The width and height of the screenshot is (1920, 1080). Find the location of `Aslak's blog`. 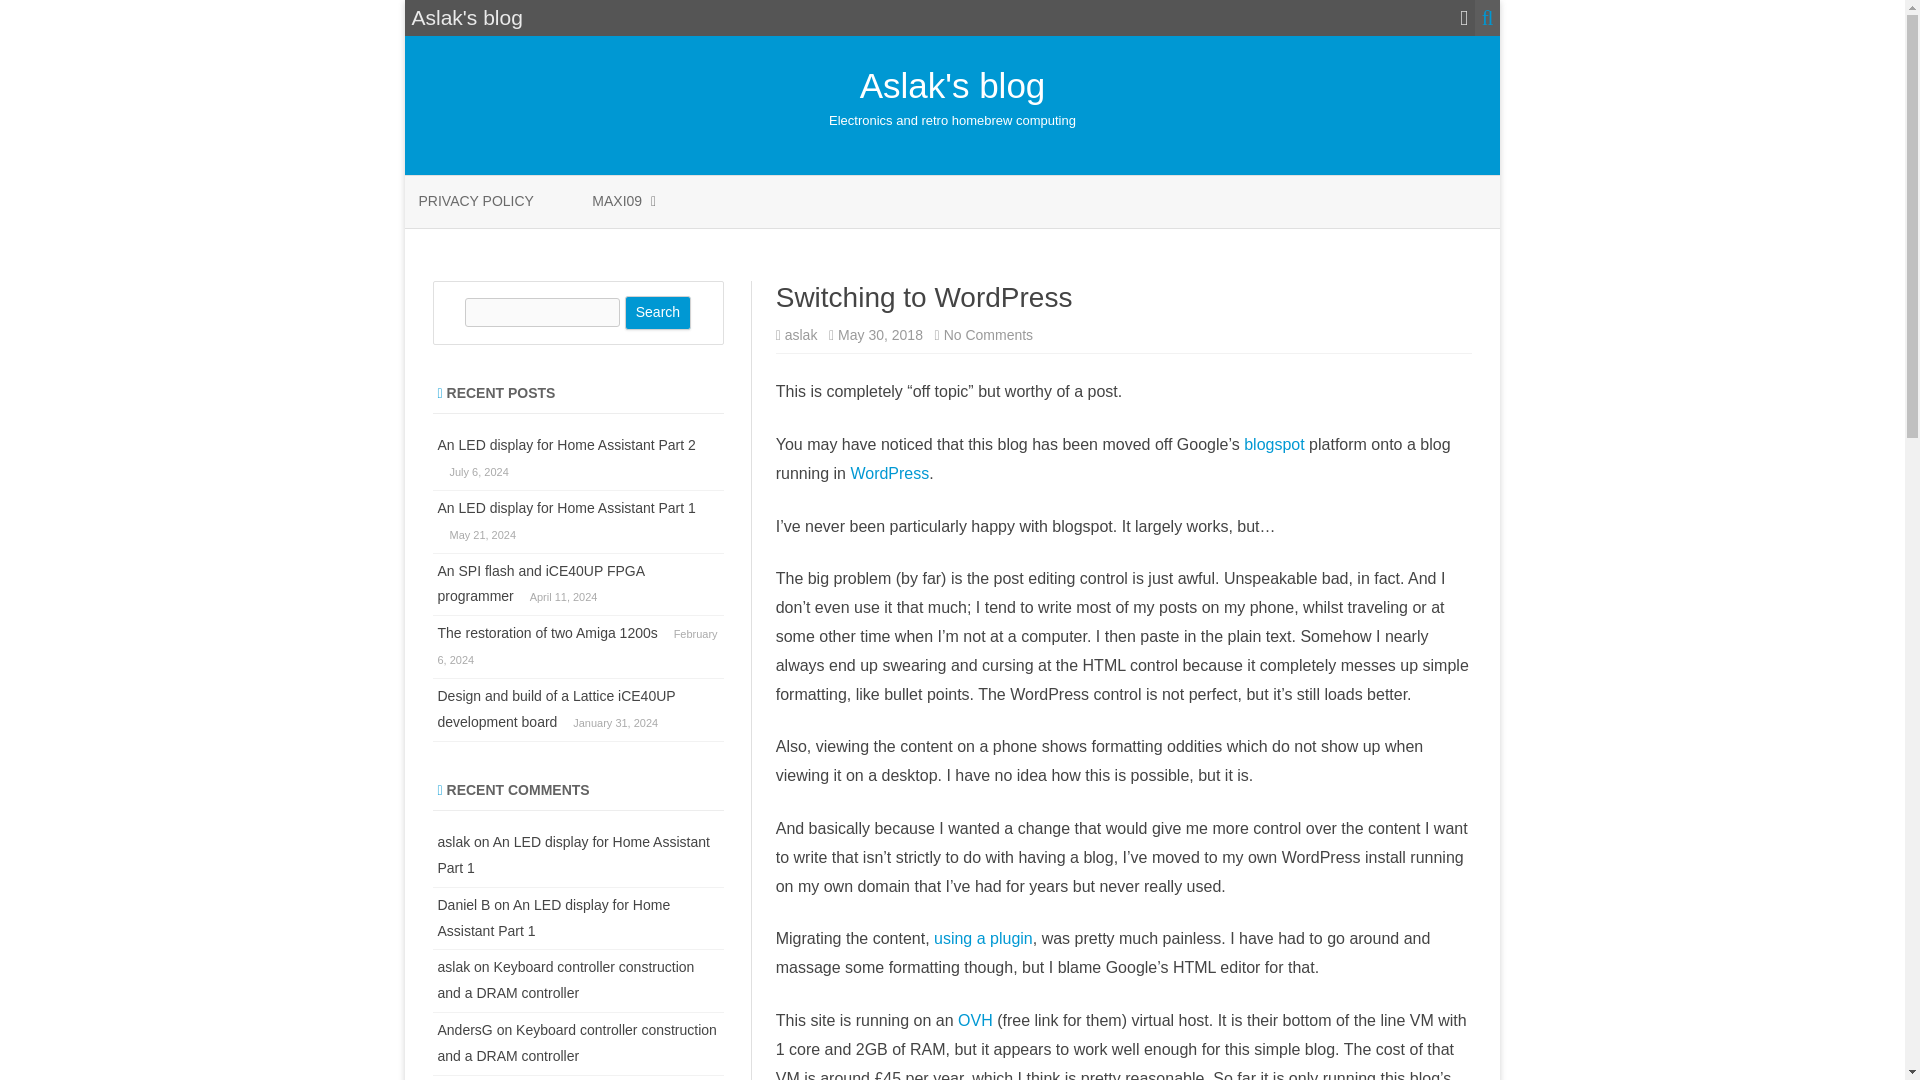

Aslak's blog is located at coordinates (566, 508).